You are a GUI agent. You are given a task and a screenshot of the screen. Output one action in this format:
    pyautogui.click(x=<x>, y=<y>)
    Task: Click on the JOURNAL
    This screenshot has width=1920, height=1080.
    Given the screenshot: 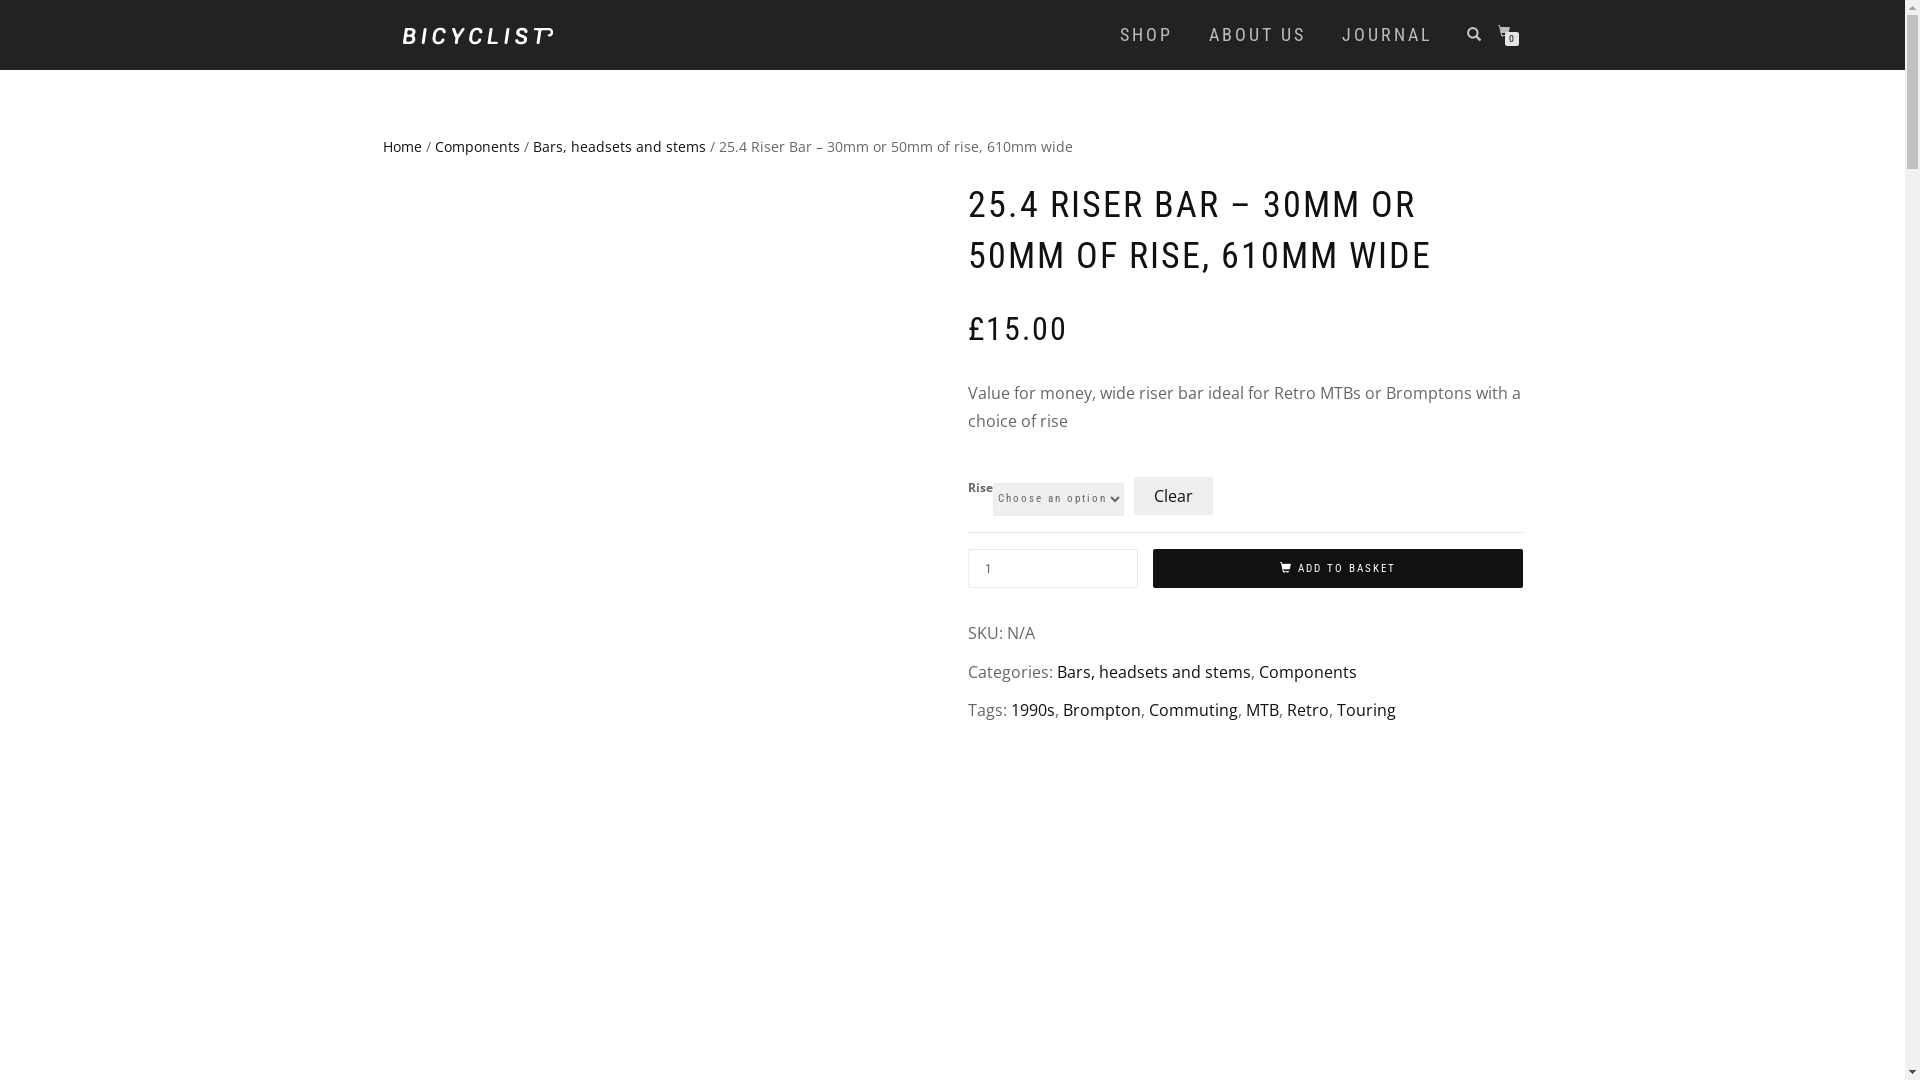 What is the action you would take?
    pyautogui.click(x=1386, y=35)
    